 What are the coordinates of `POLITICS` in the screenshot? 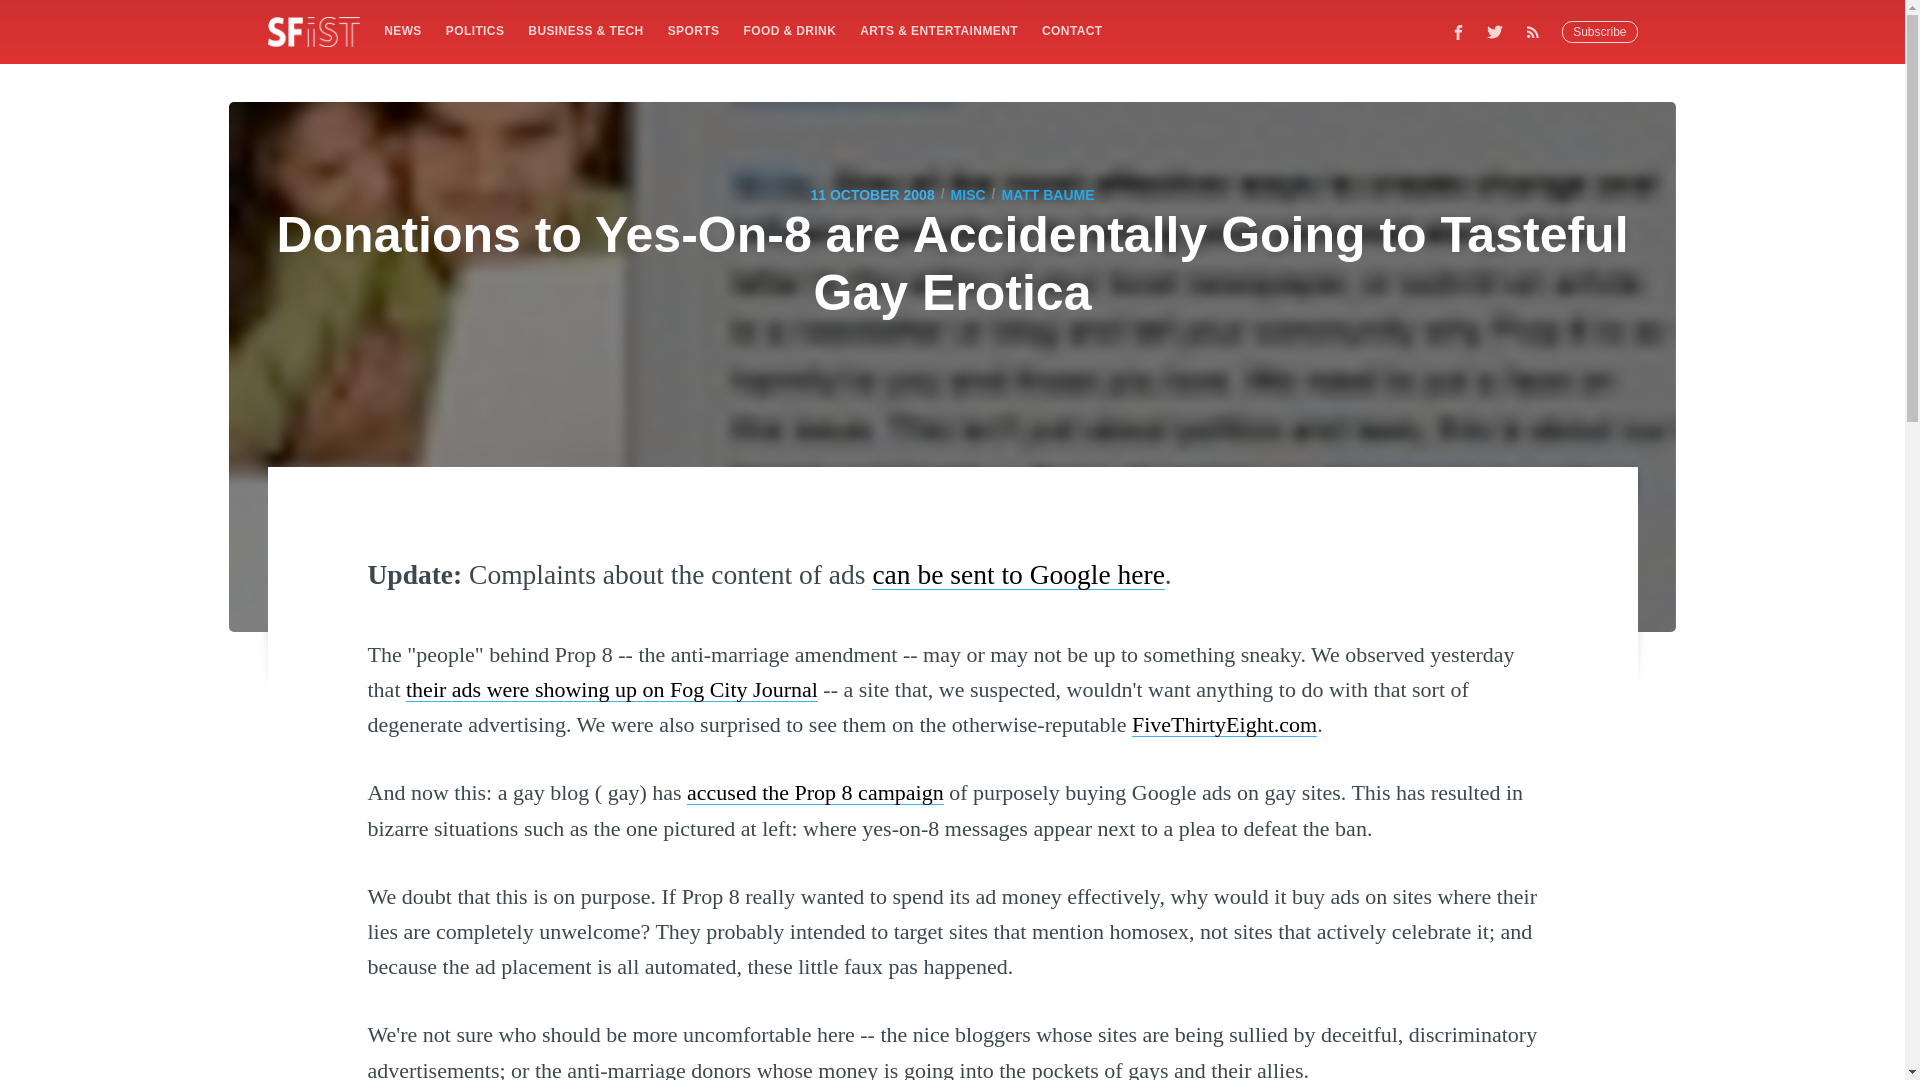 It's located at (474, 30).